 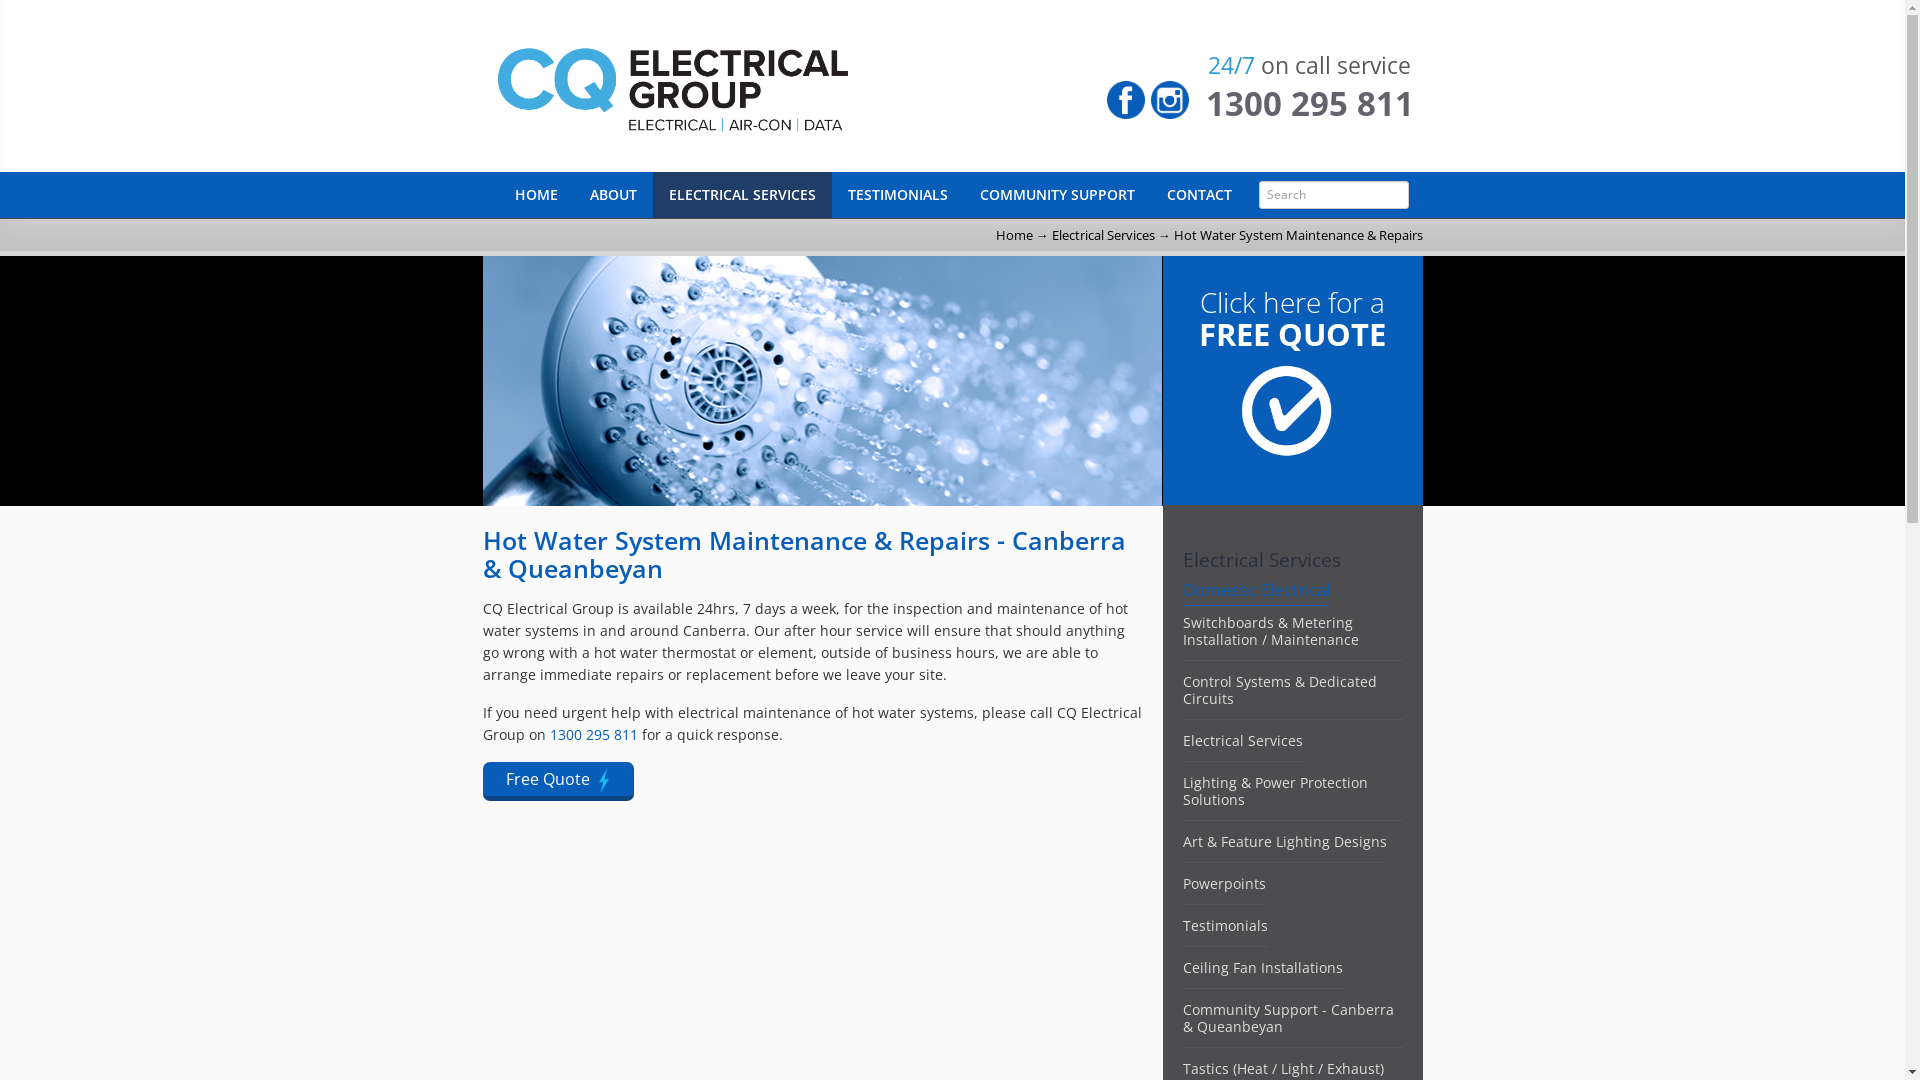 I want to click on 1300 295 811, so click(x=1310, y=104).